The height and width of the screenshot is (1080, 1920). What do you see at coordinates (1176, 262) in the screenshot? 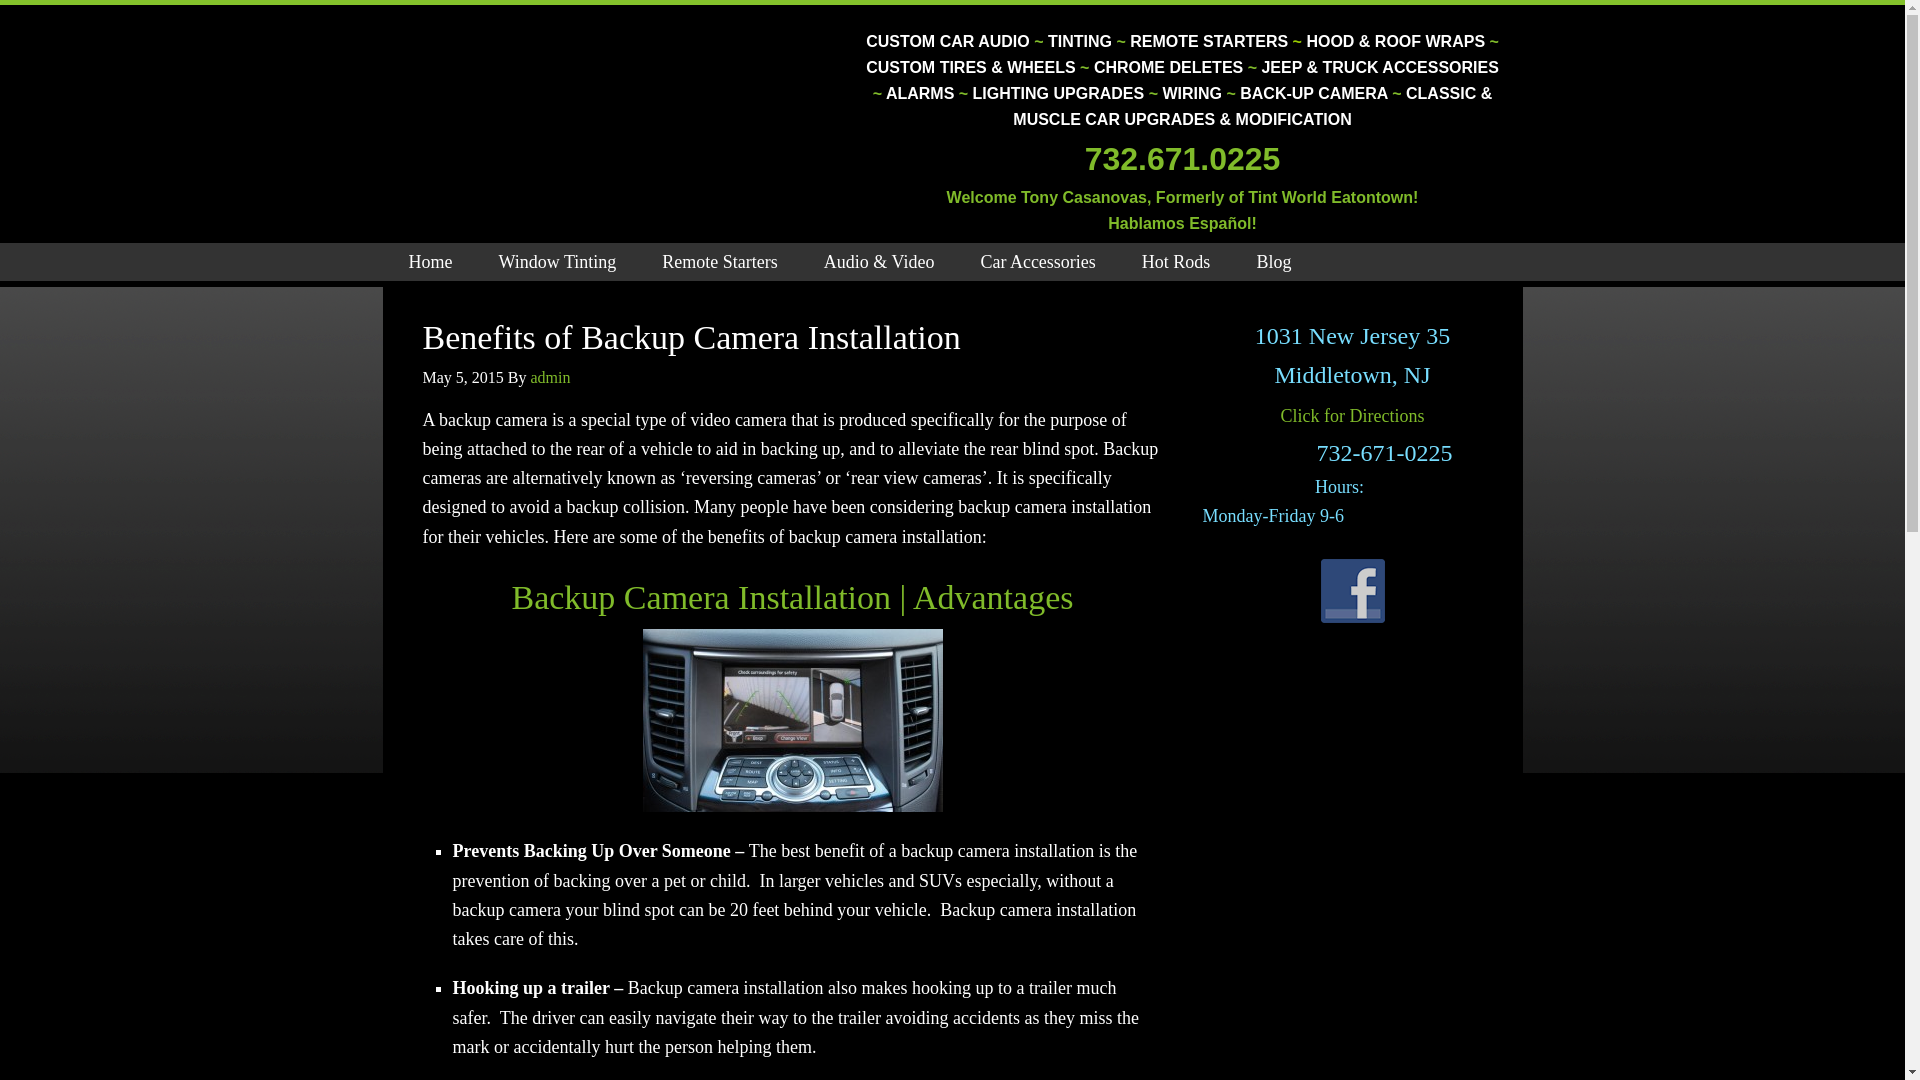
I see `Hot Rods` at bounding box center [1176, 262].